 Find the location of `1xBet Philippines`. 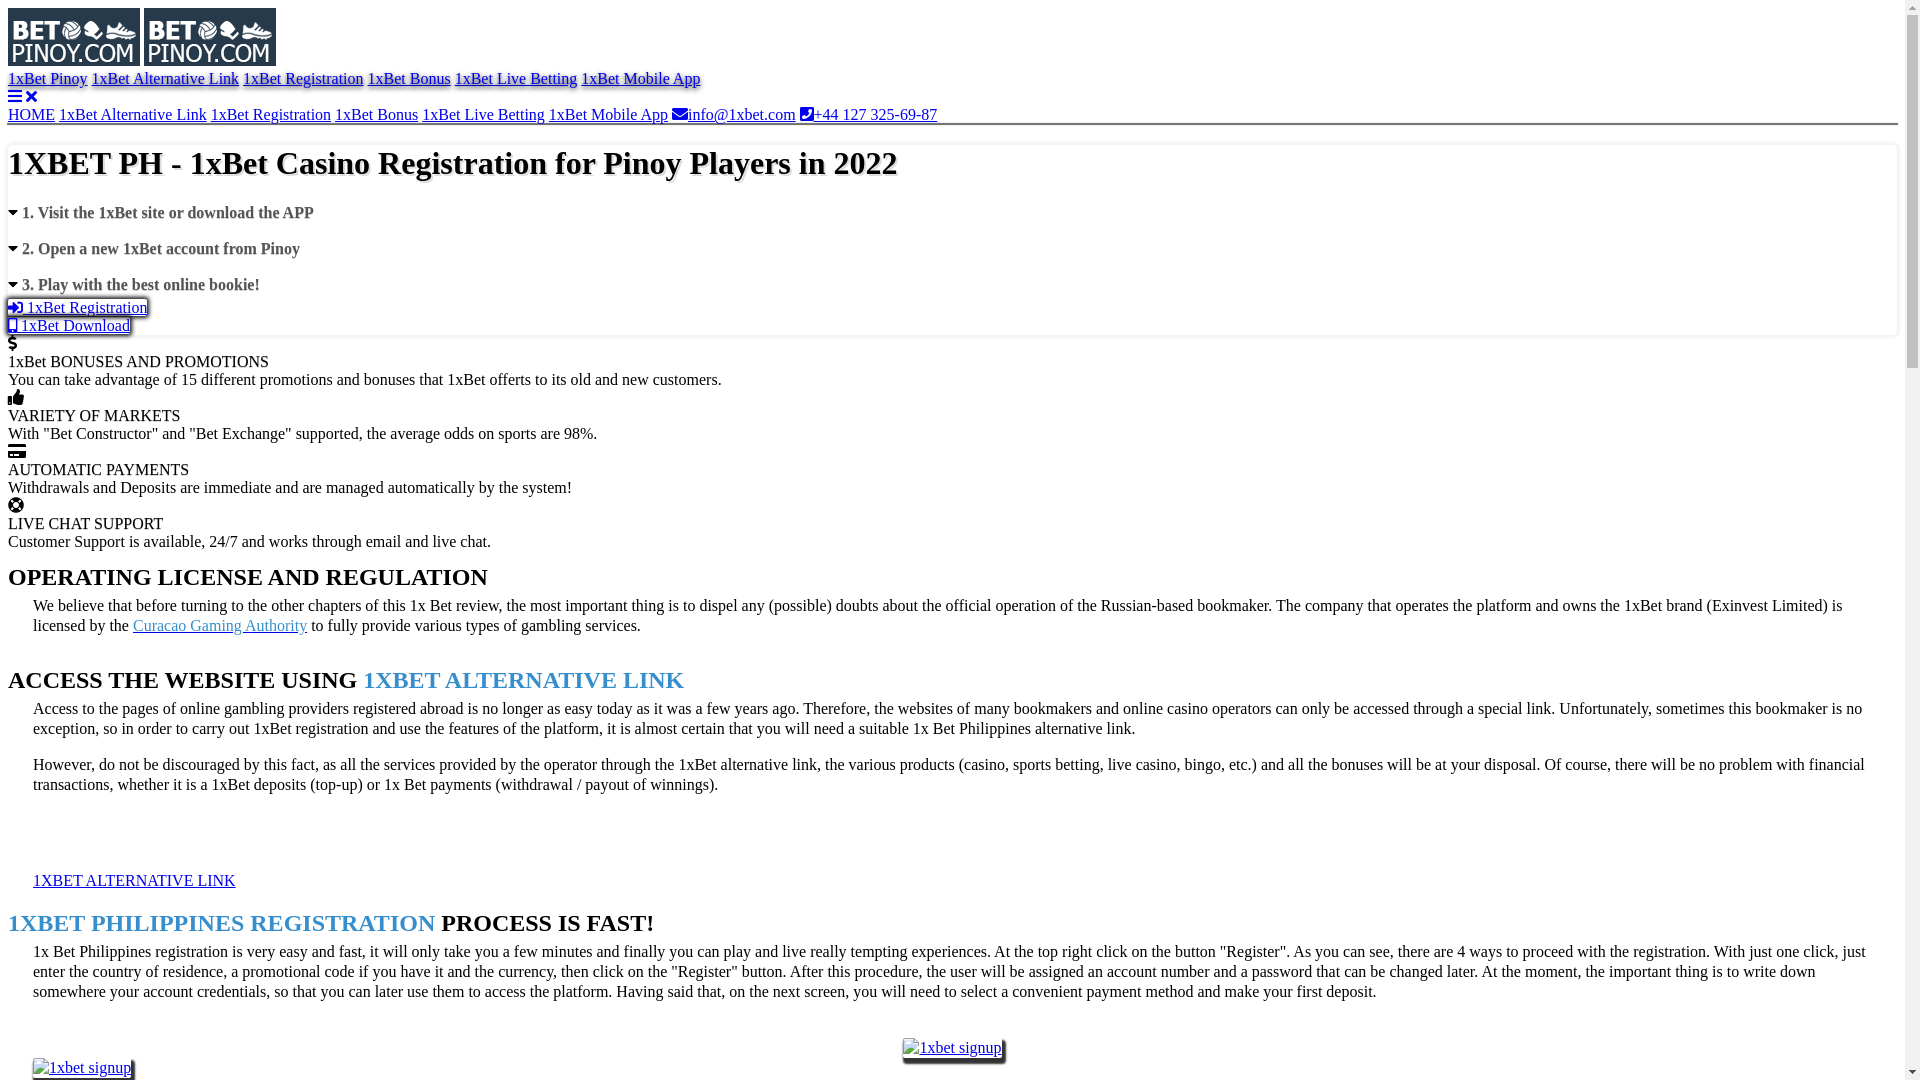

1xBet Philippines is located at coordinates (210, 37).